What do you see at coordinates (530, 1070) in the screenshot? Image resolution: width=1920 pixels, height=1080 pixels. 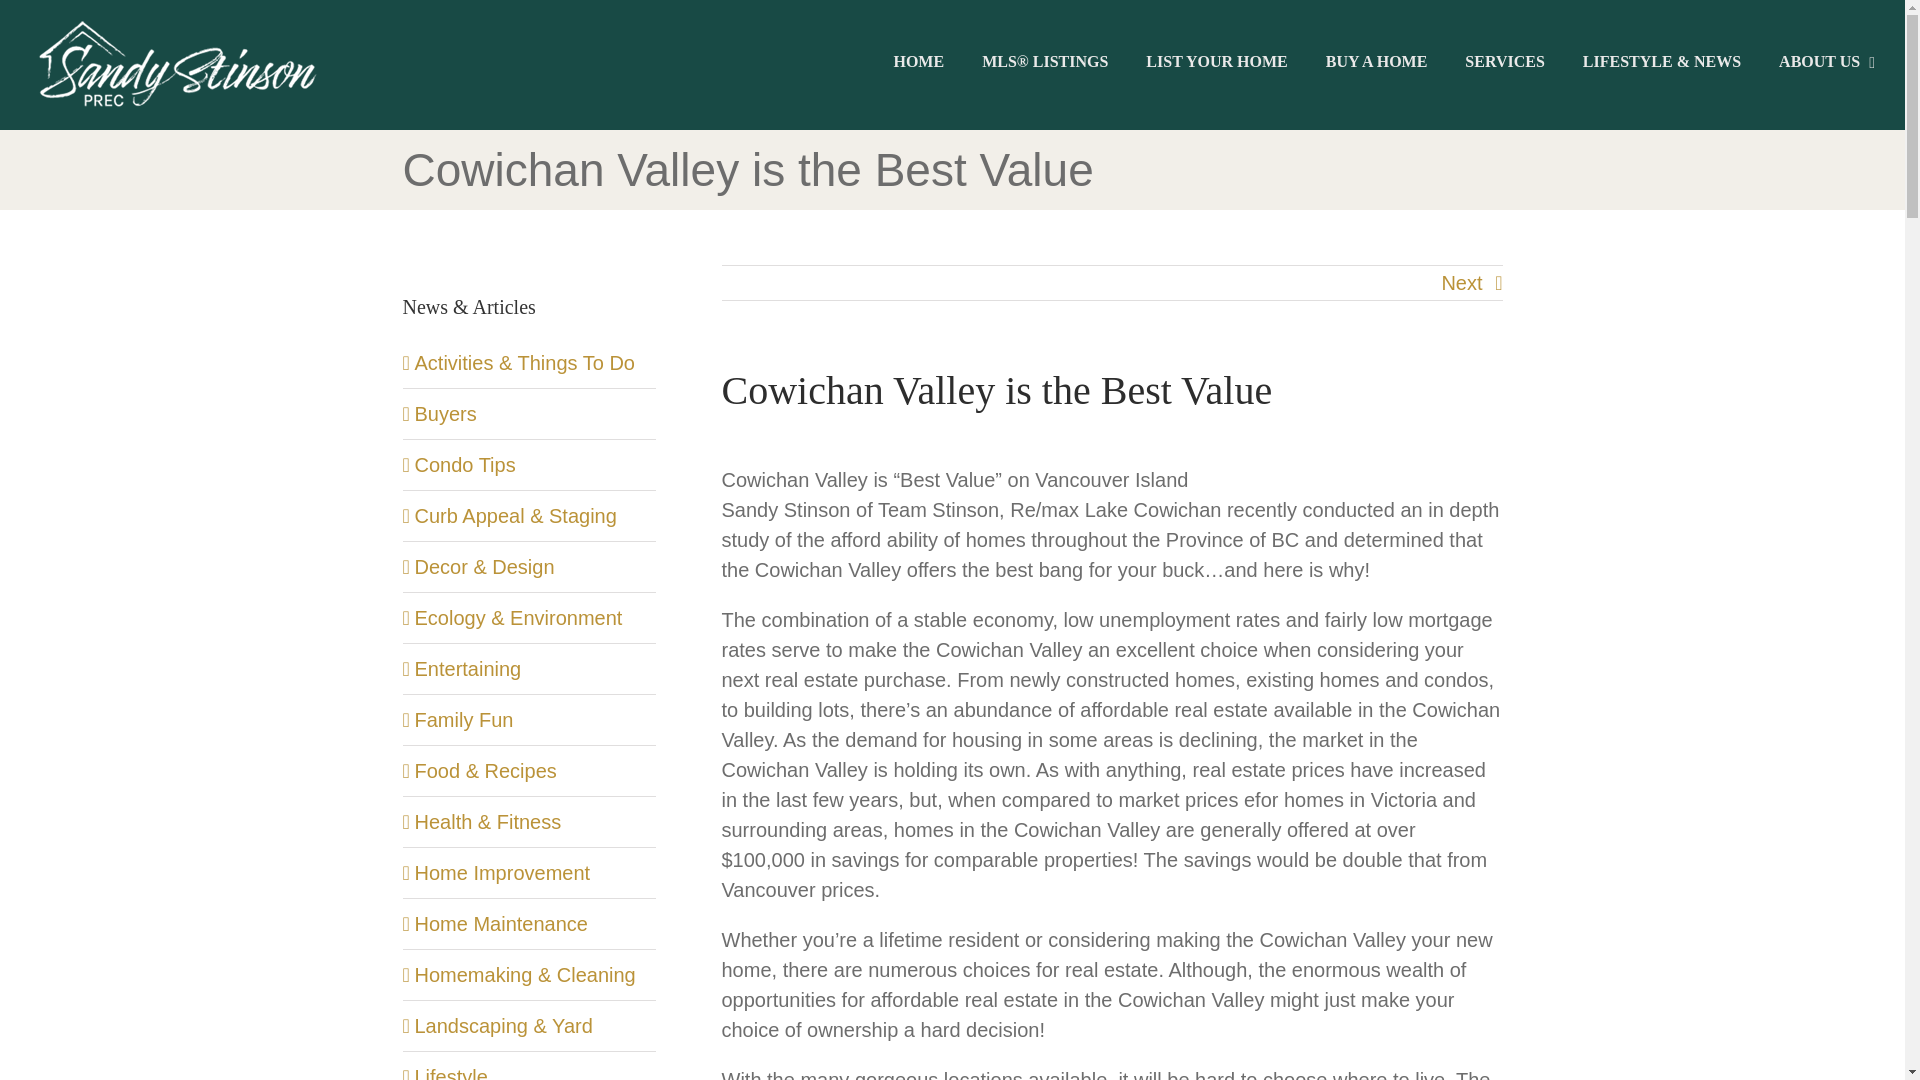 I see `Lifestyle` at bounding box center [530, 1070].